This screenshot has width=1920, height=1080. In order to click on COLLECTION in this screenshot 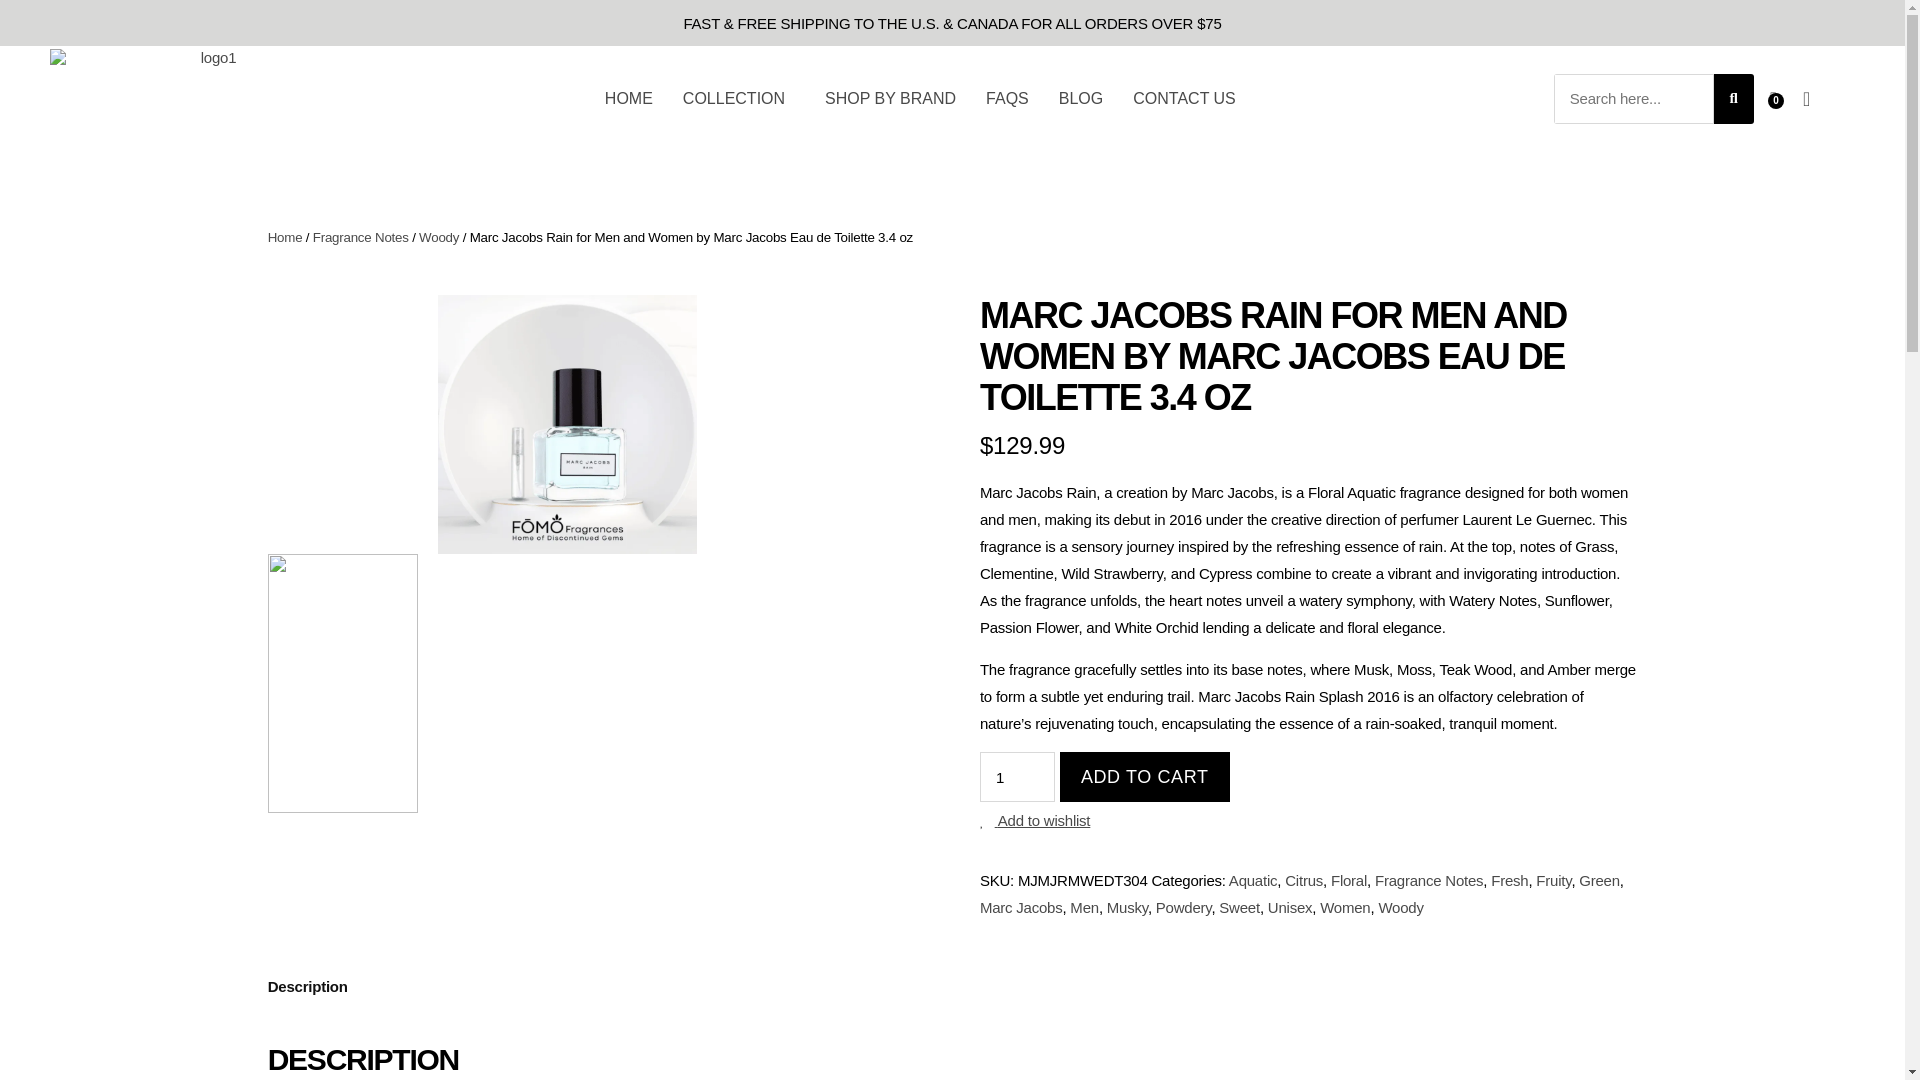, I will do `click(738, 97)`.